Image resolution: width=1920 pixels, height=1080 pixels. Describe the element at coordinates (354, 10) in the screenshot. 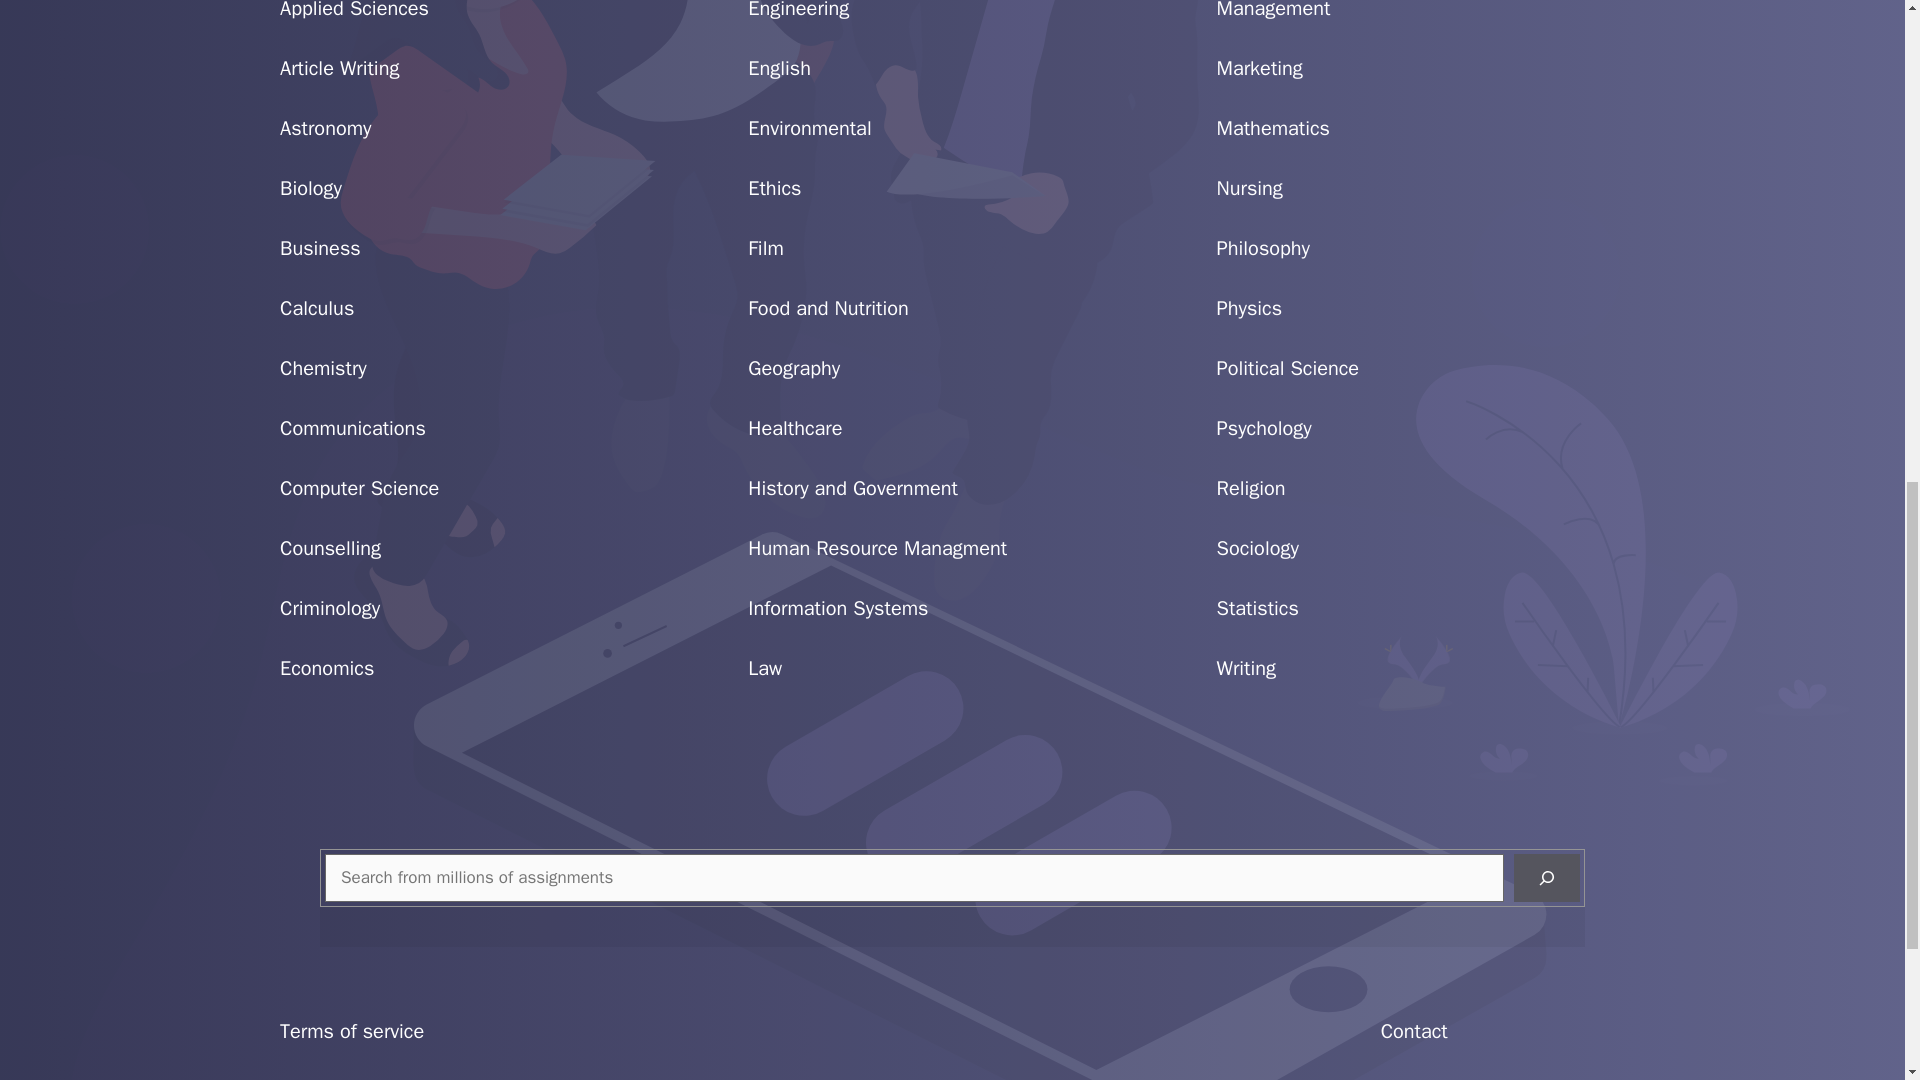

I see `Applied Sciences` at that location.